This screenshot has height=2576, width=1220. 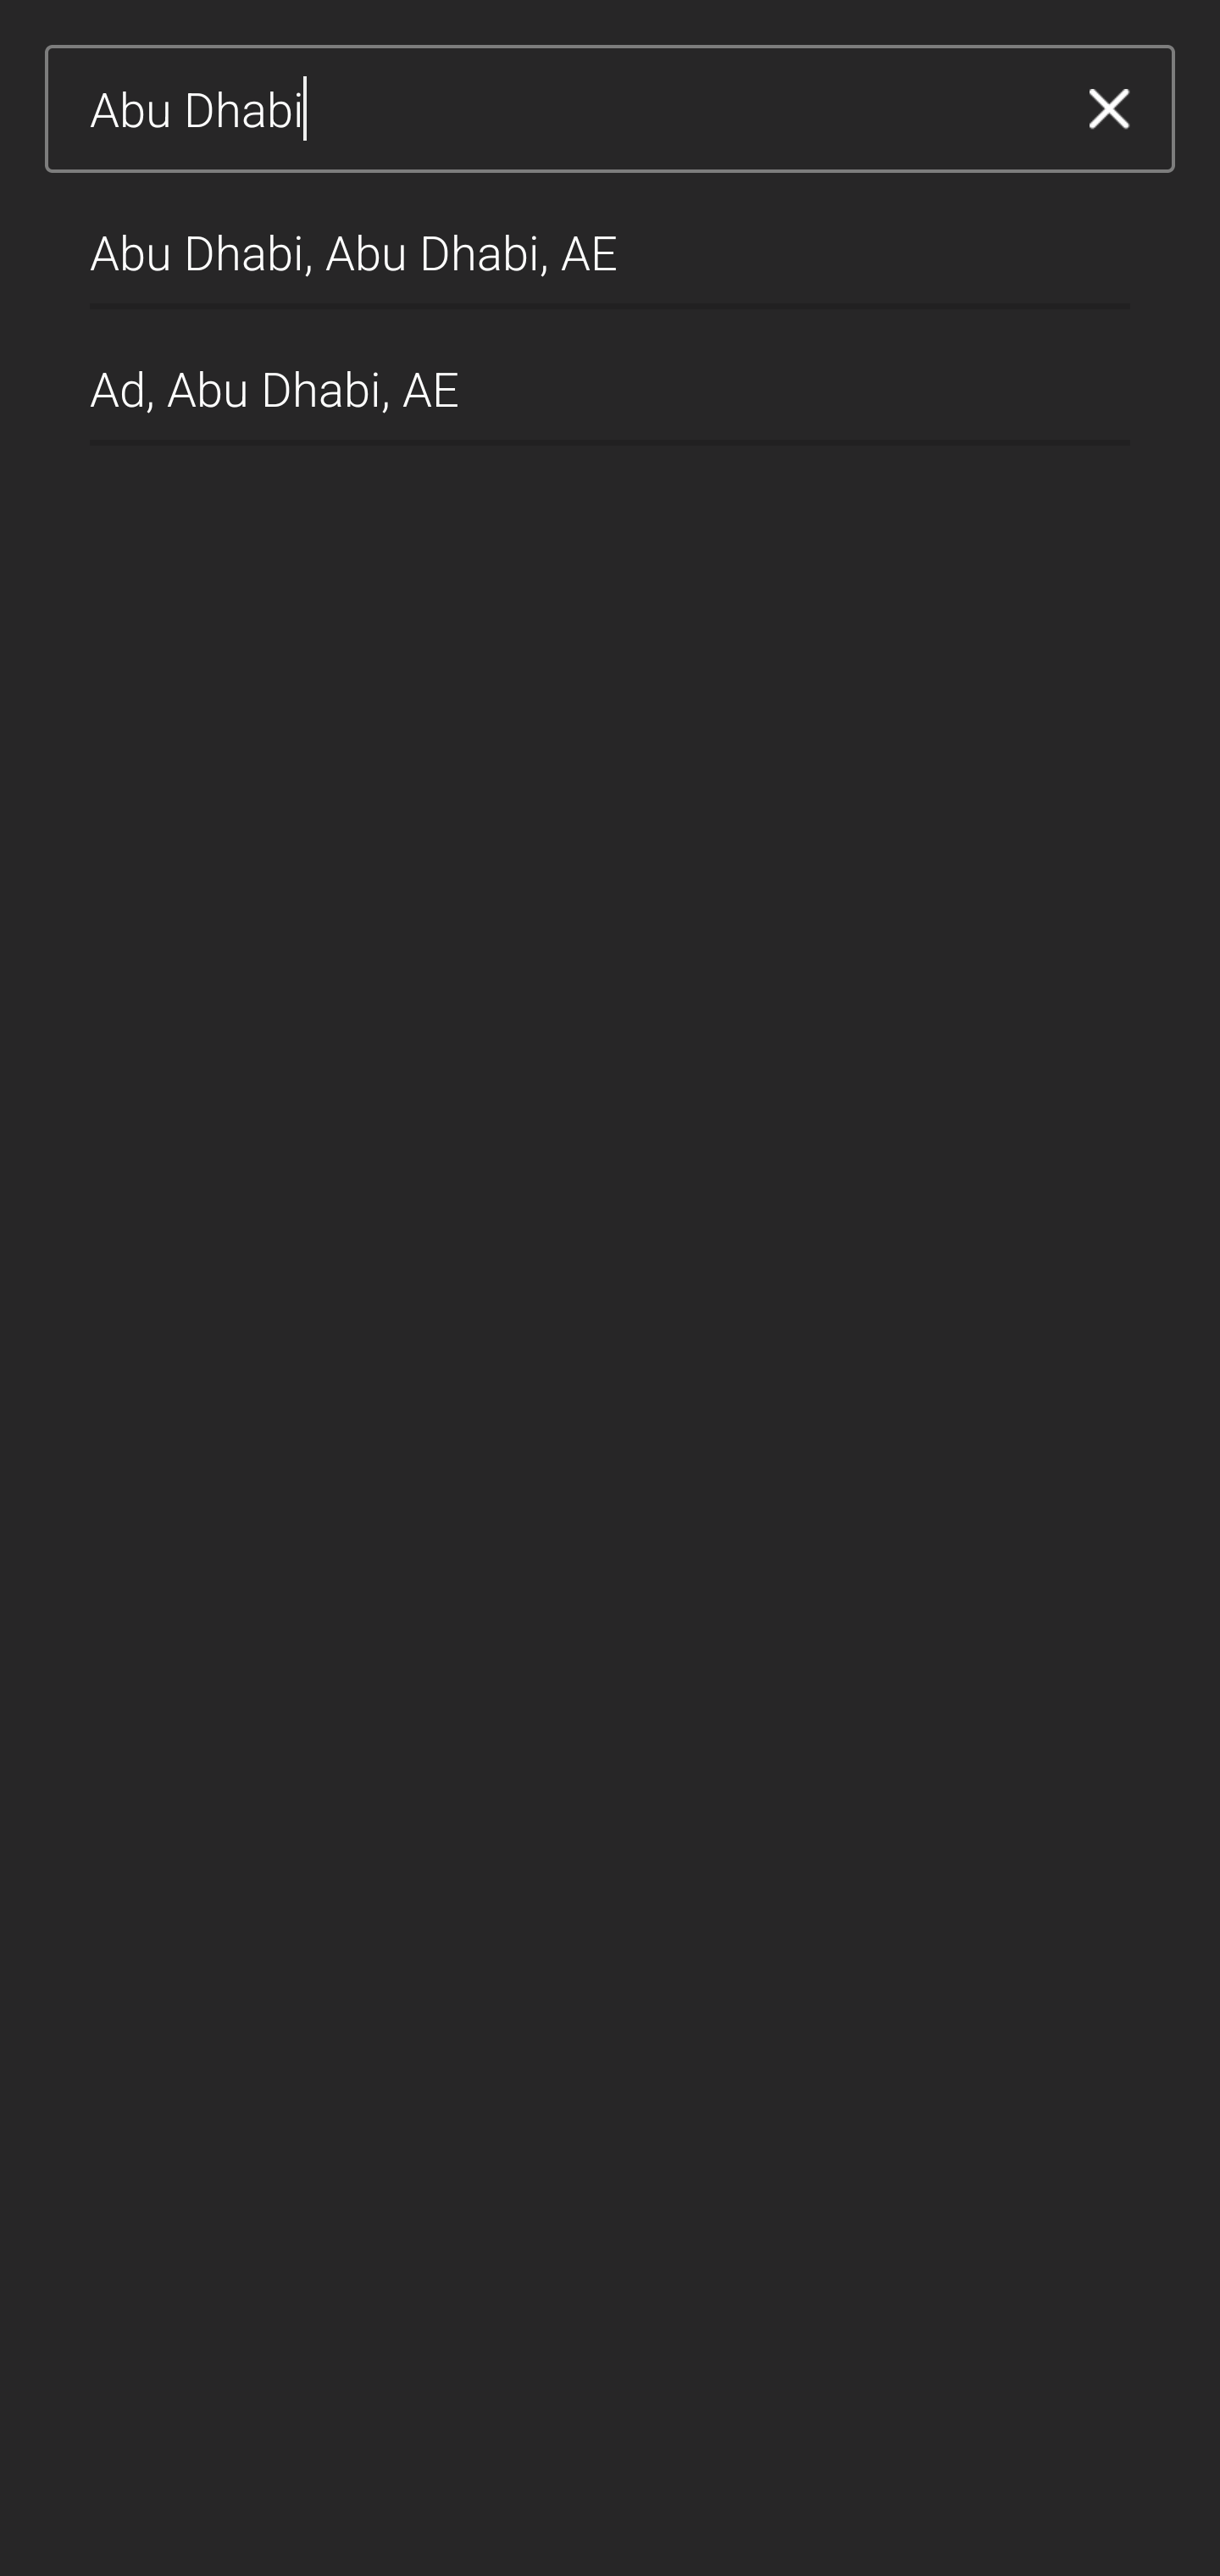 What do you see at coordinates (567, 109) in the screenshot?
I see `Abu Dhabi` at bounding box center [567, 109].